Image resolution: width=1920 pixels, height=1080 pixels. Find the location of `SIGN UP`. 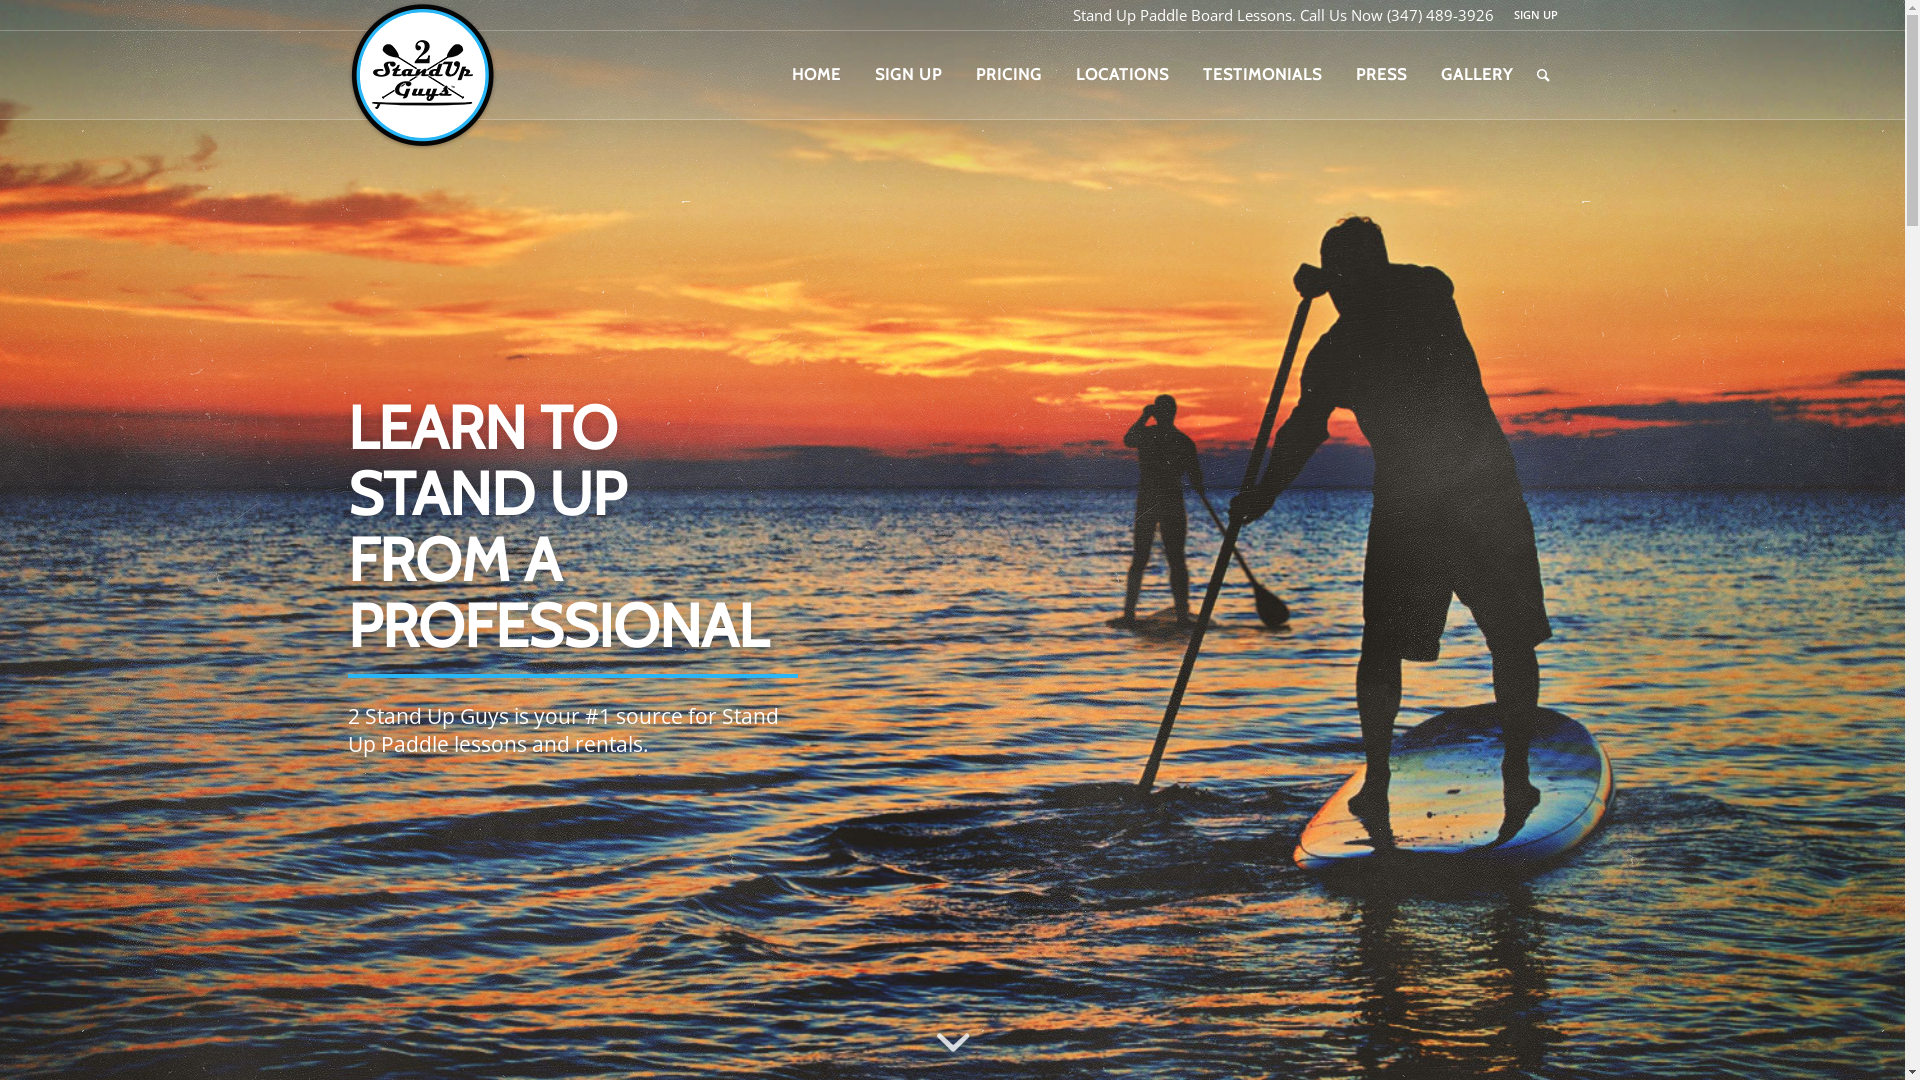

SIGN UP is located at coordinates (908, 75).